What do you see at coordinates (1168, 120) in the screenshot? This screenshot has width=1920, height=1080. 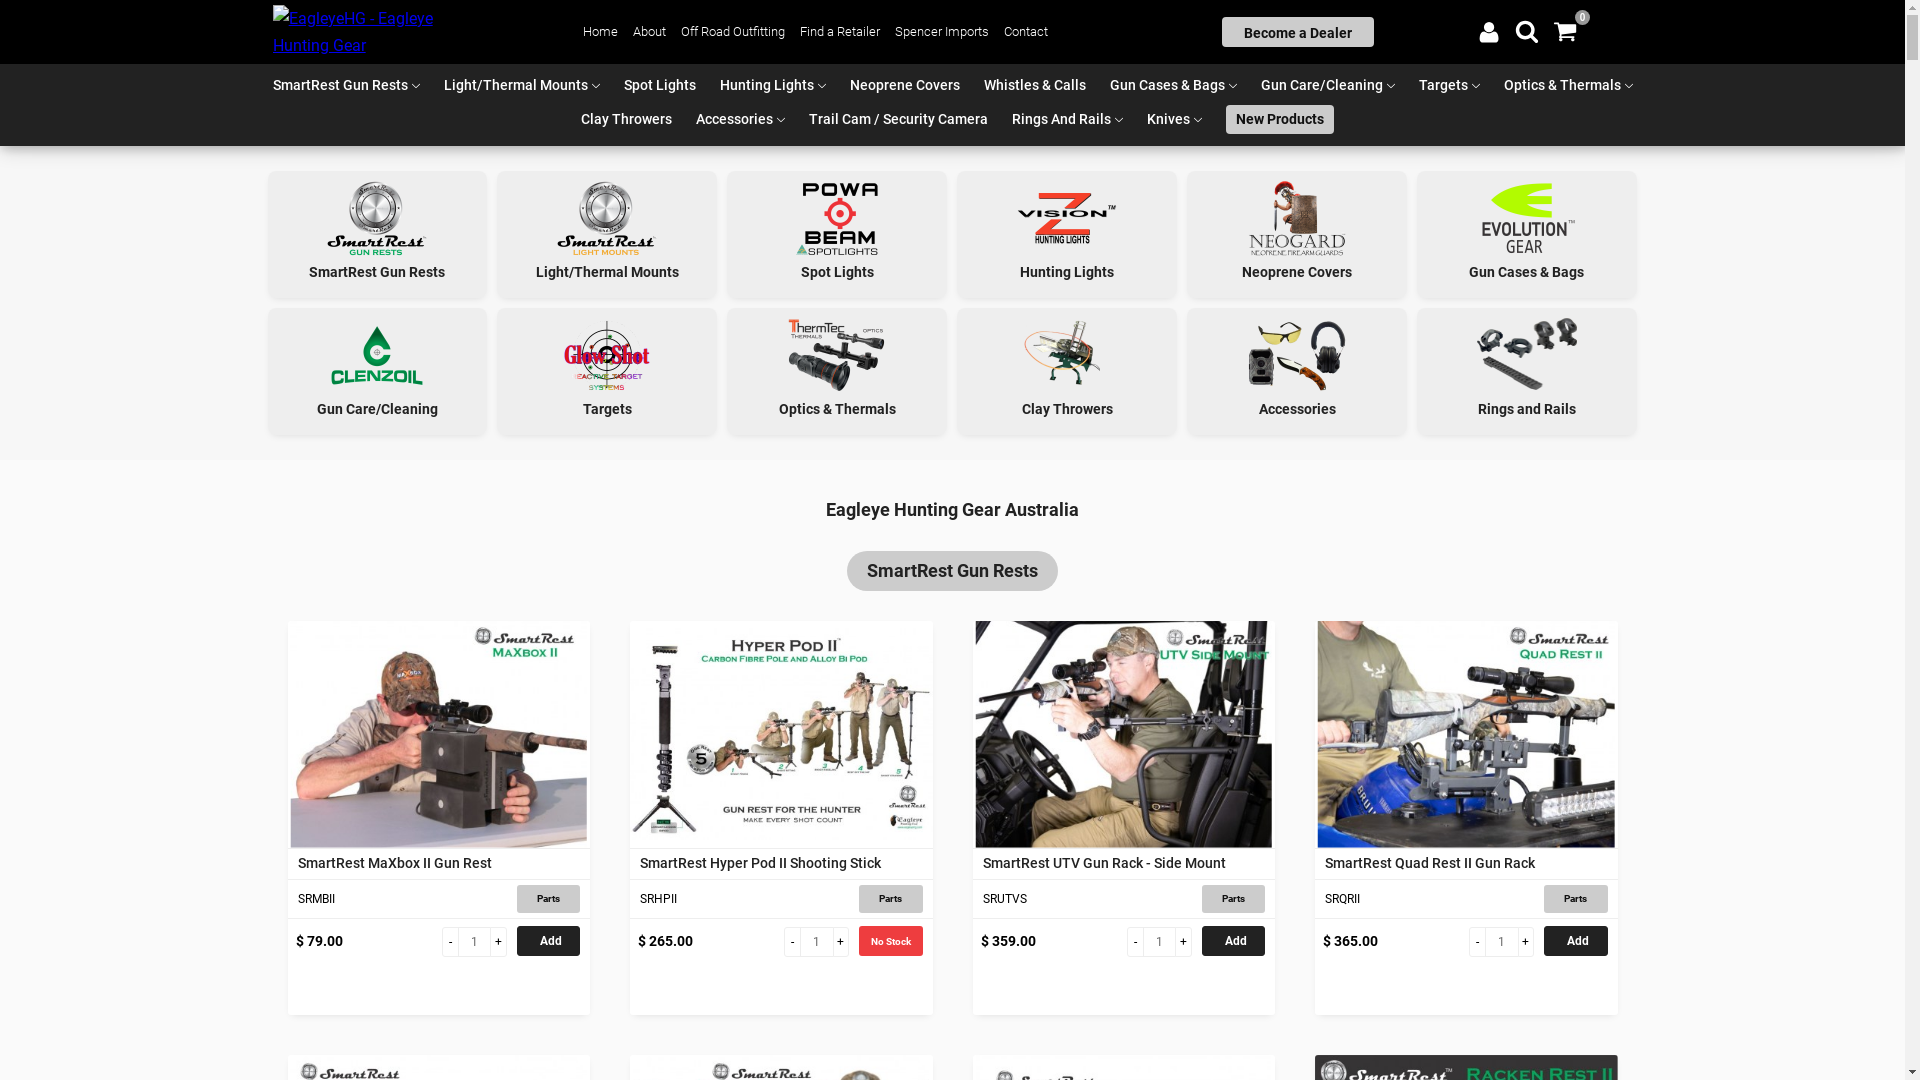 I see `Knives` at bounding box center [1168, 120].